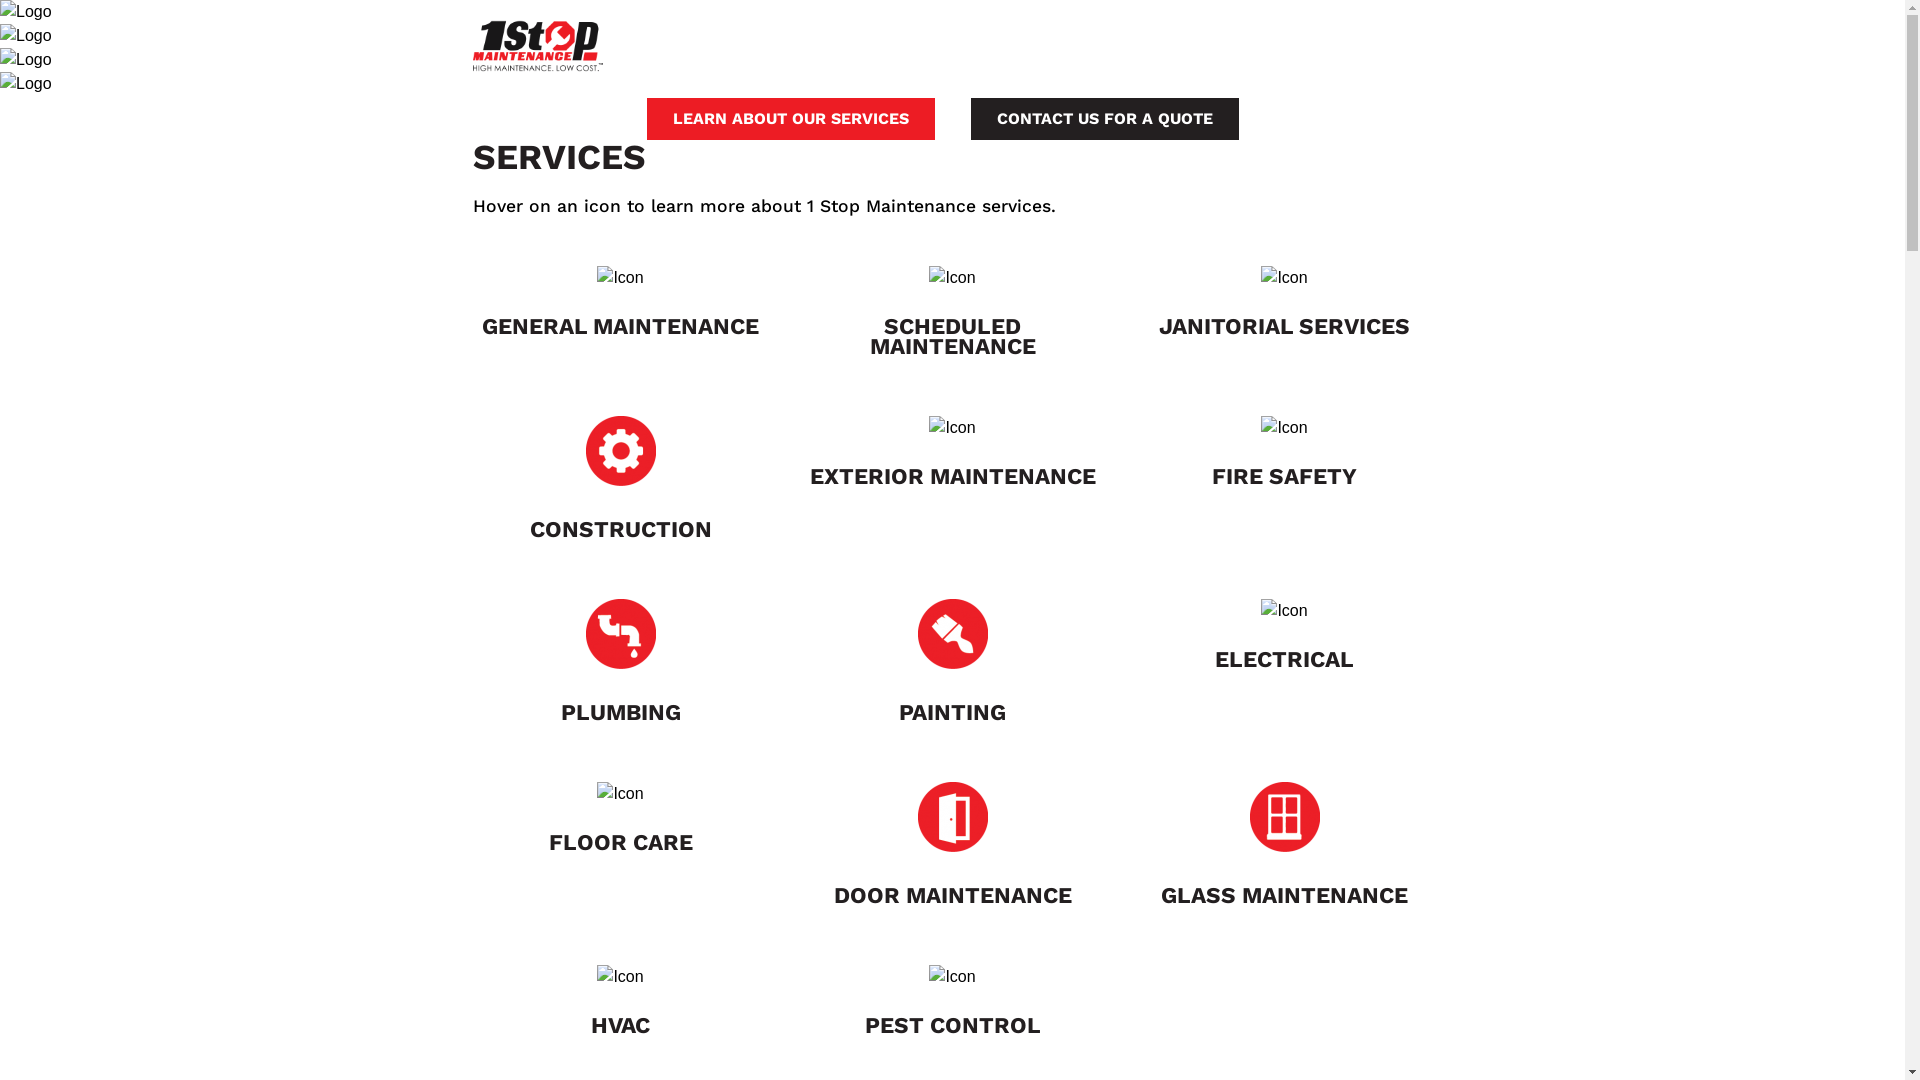 This screenshot has height=1080, width=1920. Describe the element at coordinates (1280, 42) in the screenshot. I see `BLOG` at that location.